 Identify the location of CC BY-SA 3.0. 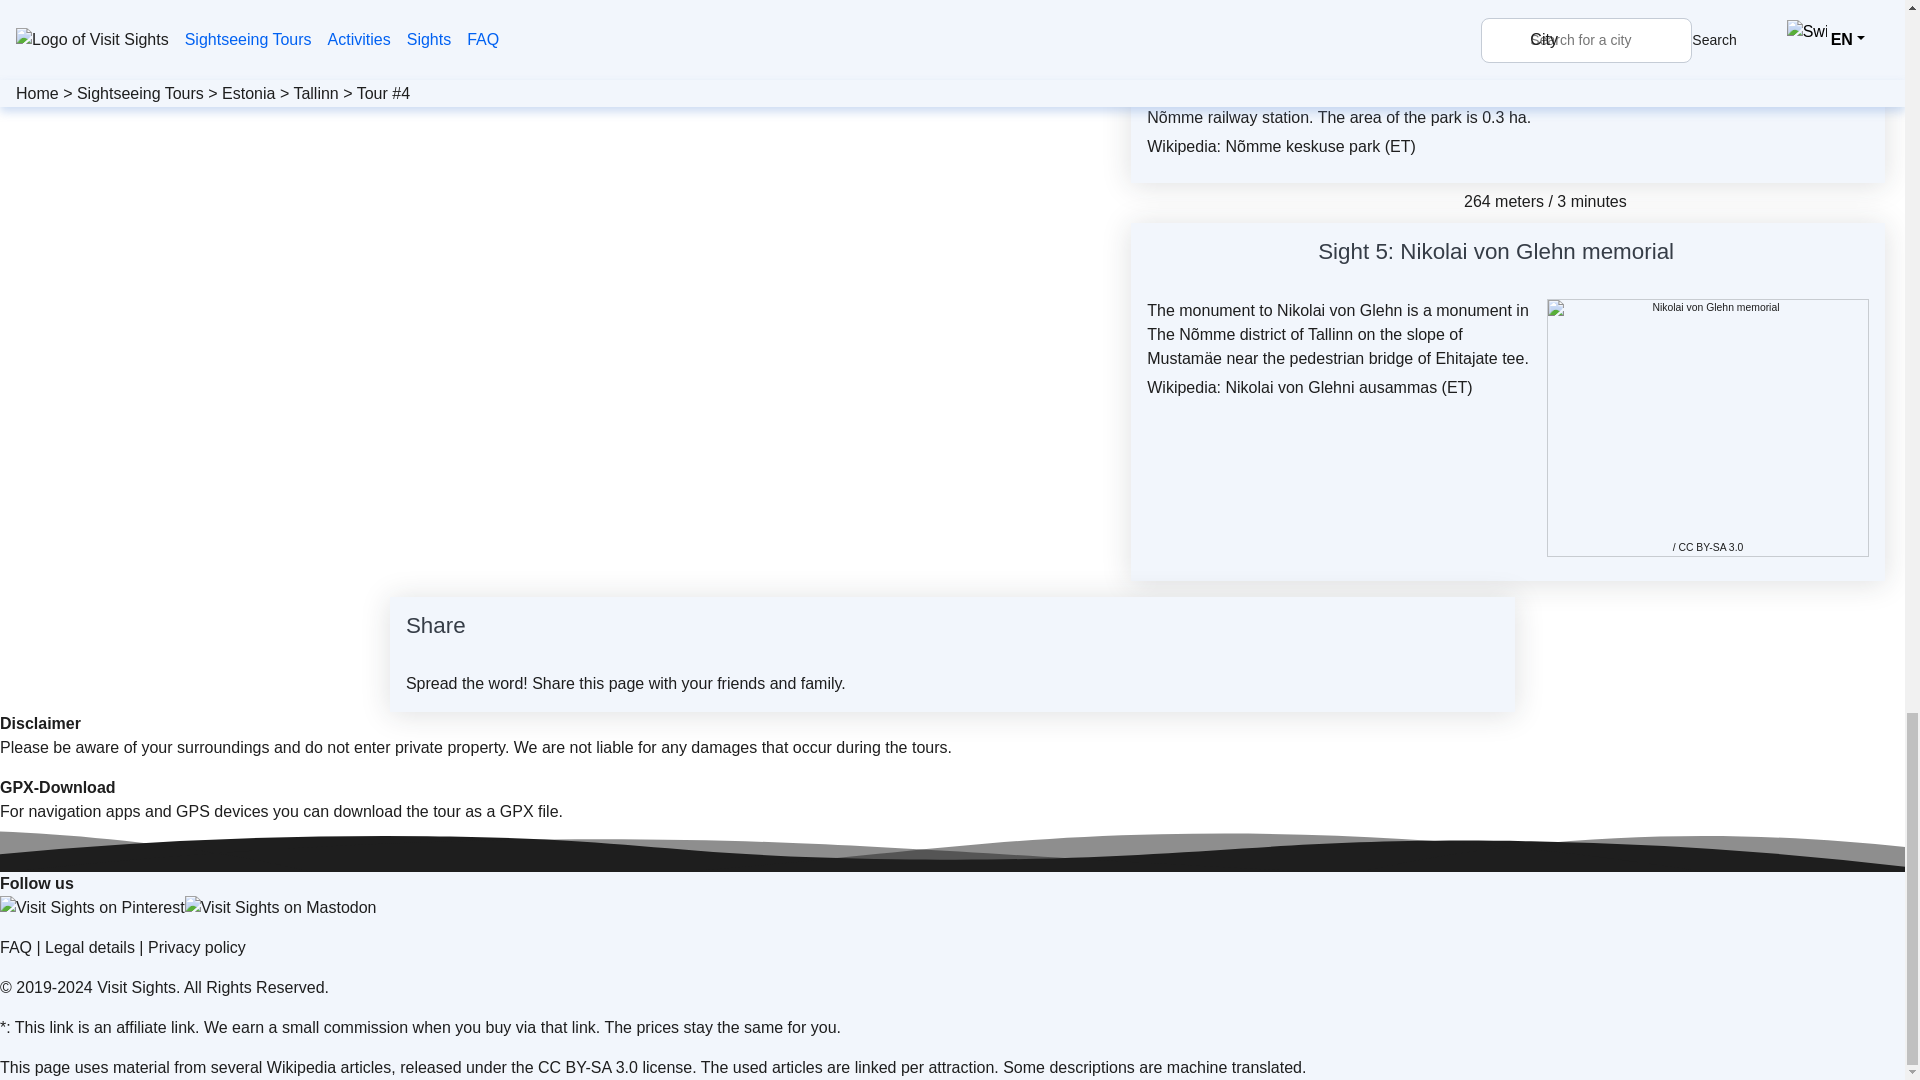
(1710, 547).